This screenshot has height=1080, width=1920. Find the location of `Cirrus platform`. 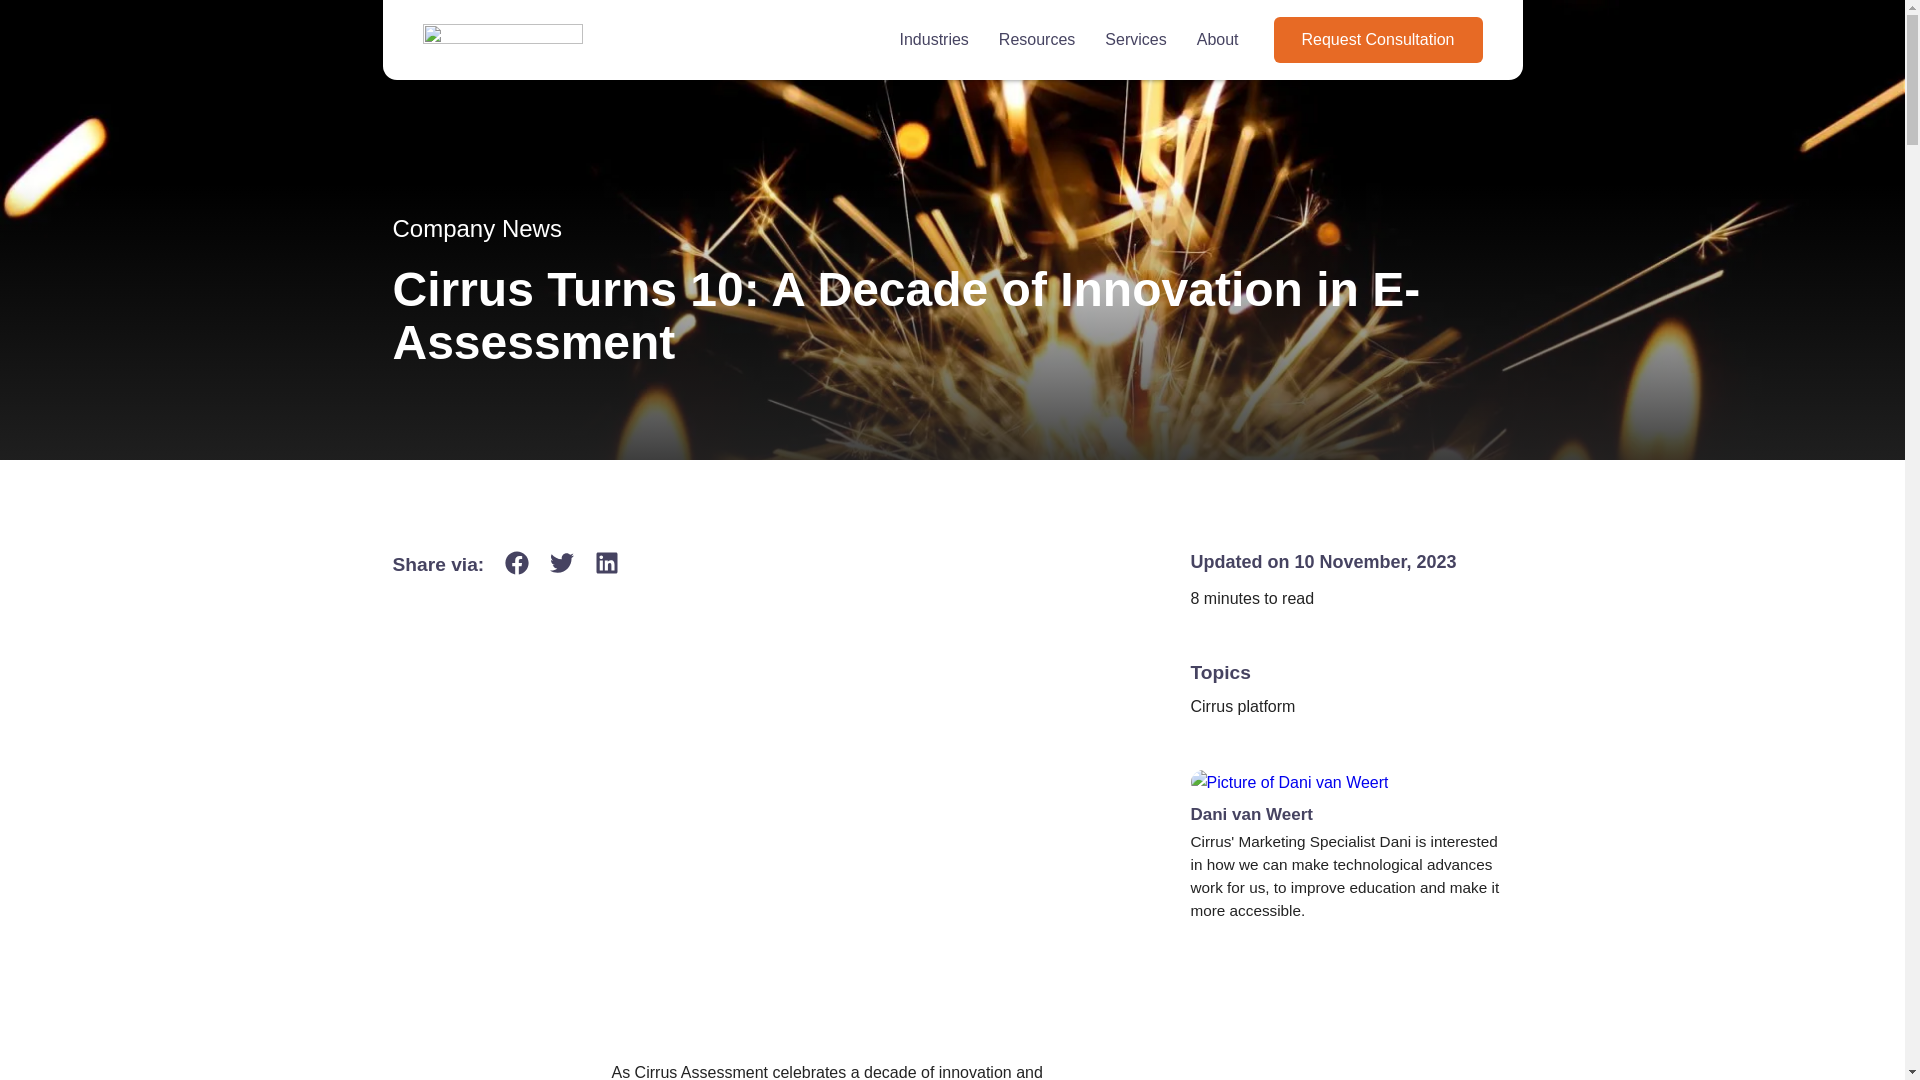

Cirrus platform is located at coordinates (1242, 706).